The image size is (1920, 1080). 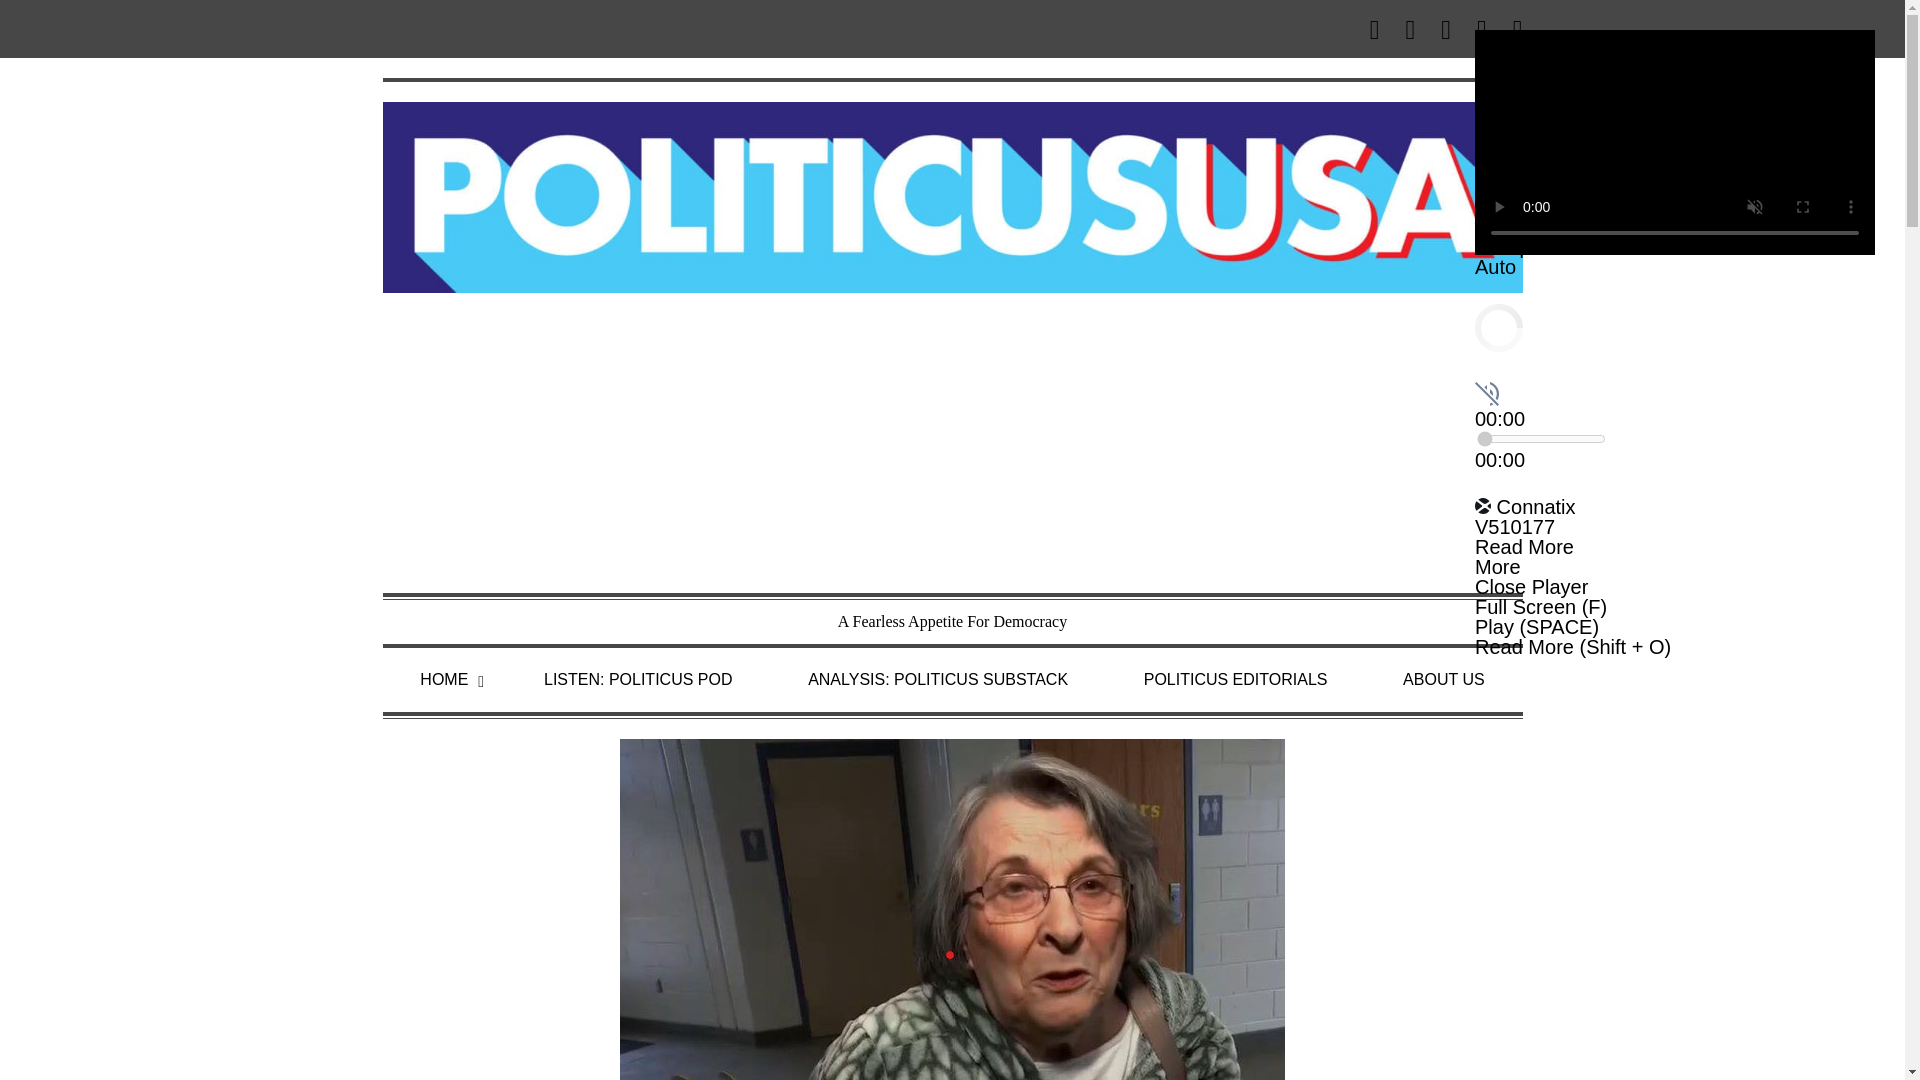 I want to click on Go back to home, so click(x=952, y=195).